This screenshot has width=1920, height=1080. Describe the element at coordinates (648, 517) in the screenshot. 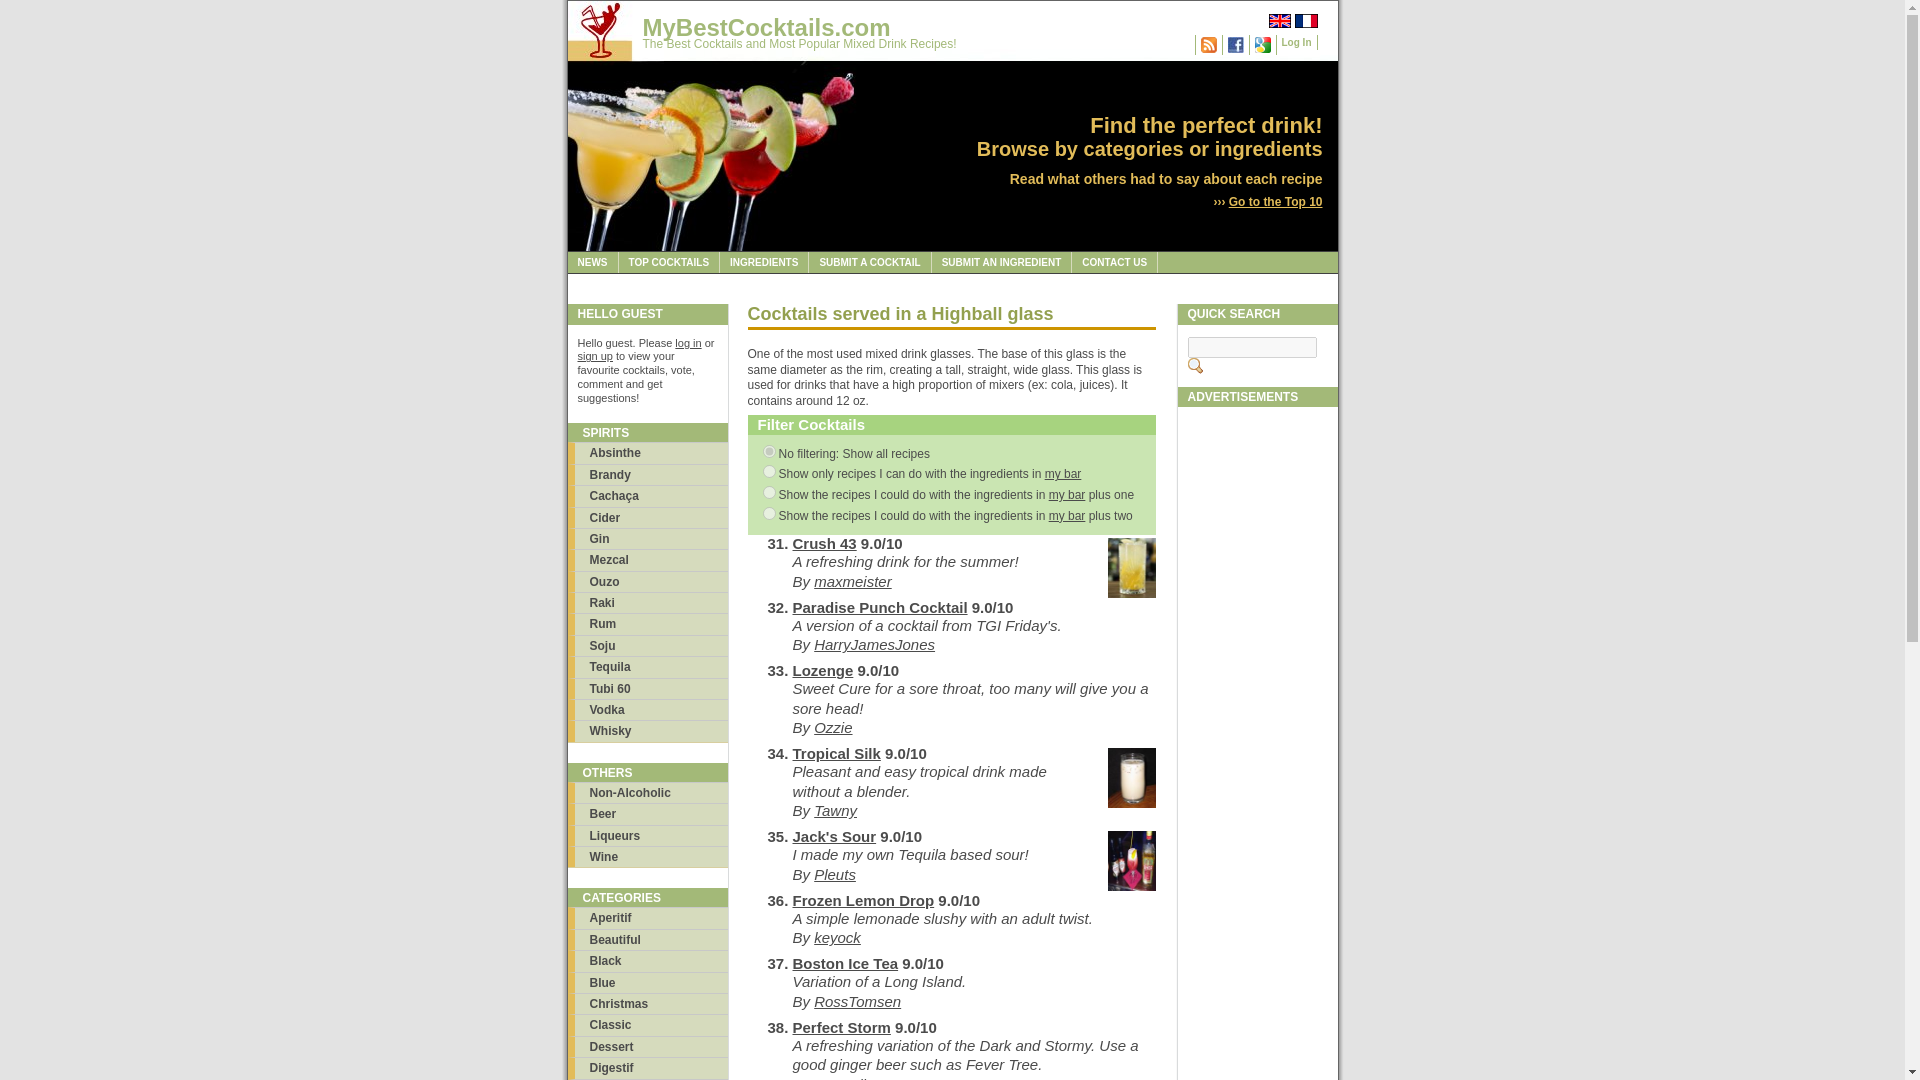

I see `Cider` at that location.